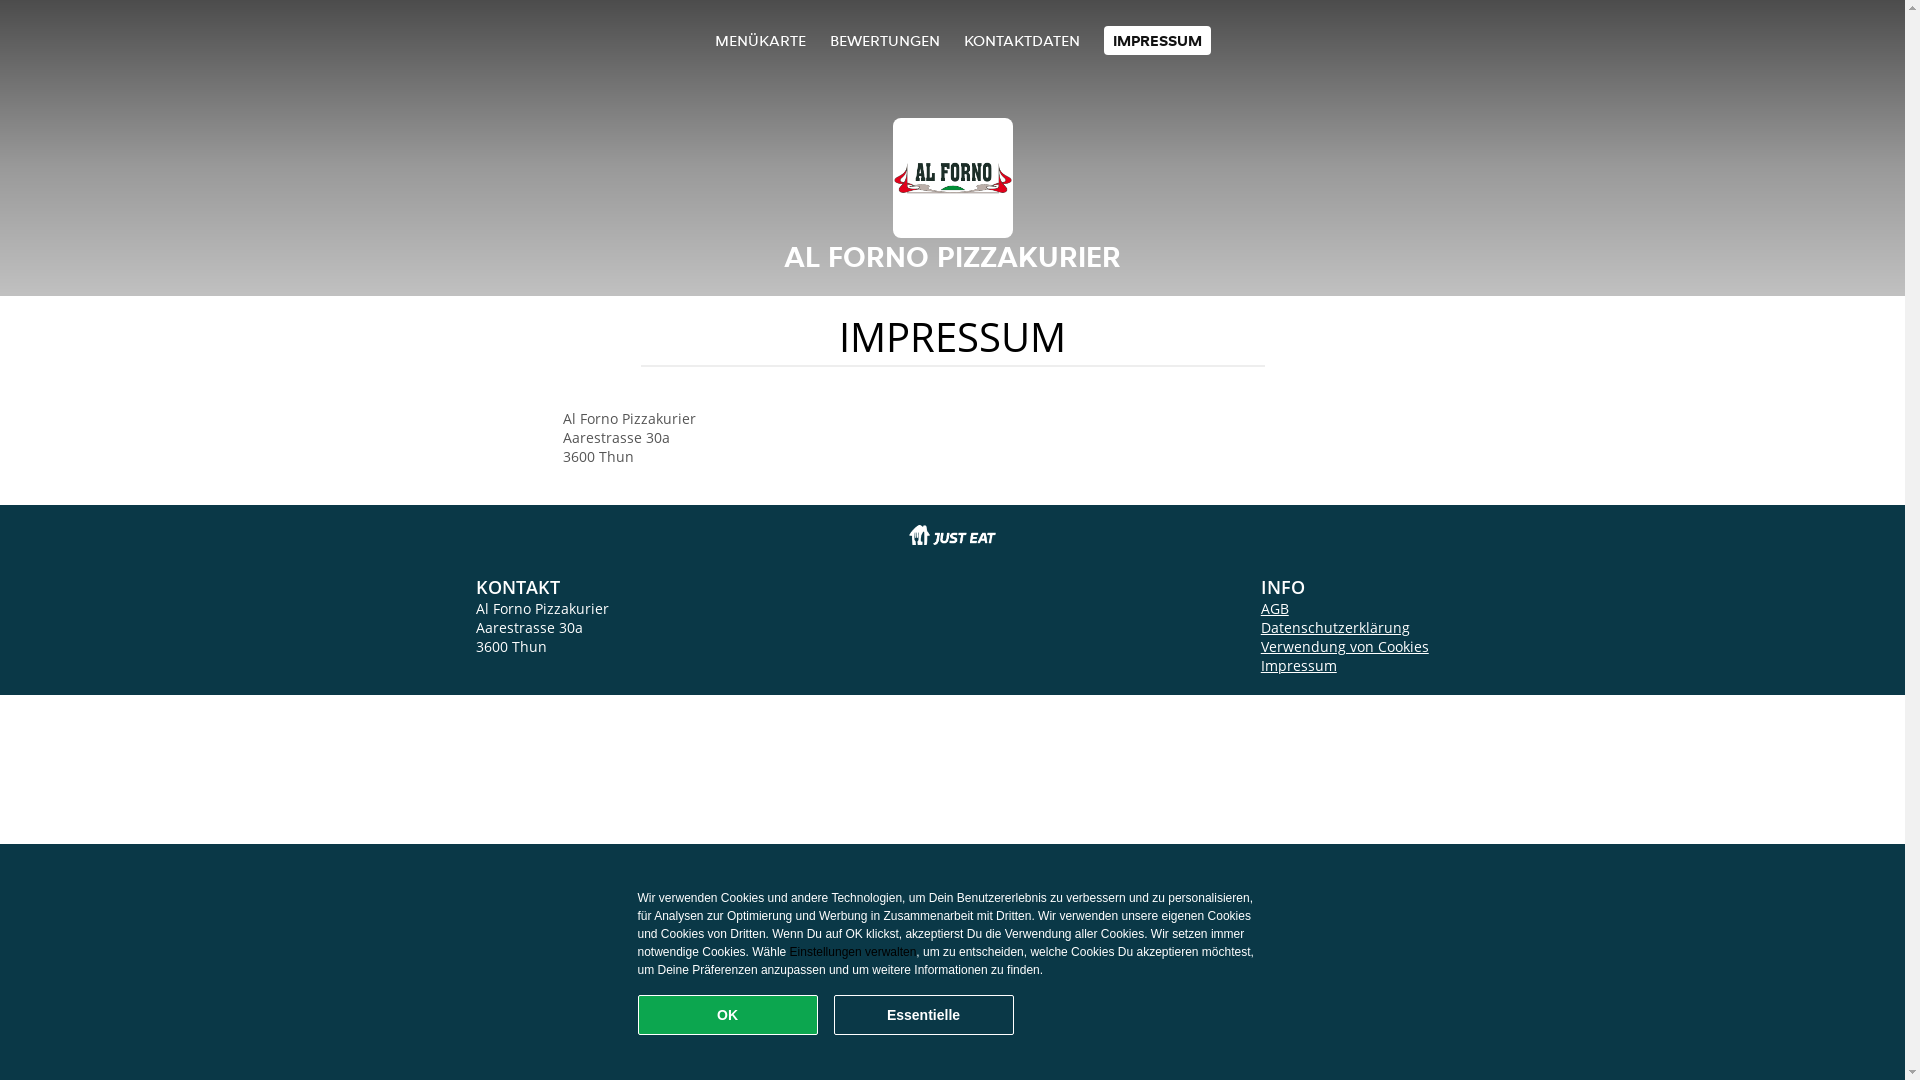  Describe the element at coordinates (885, 40) in the screenshot. I see `BEWERTUNGEN` at that location.